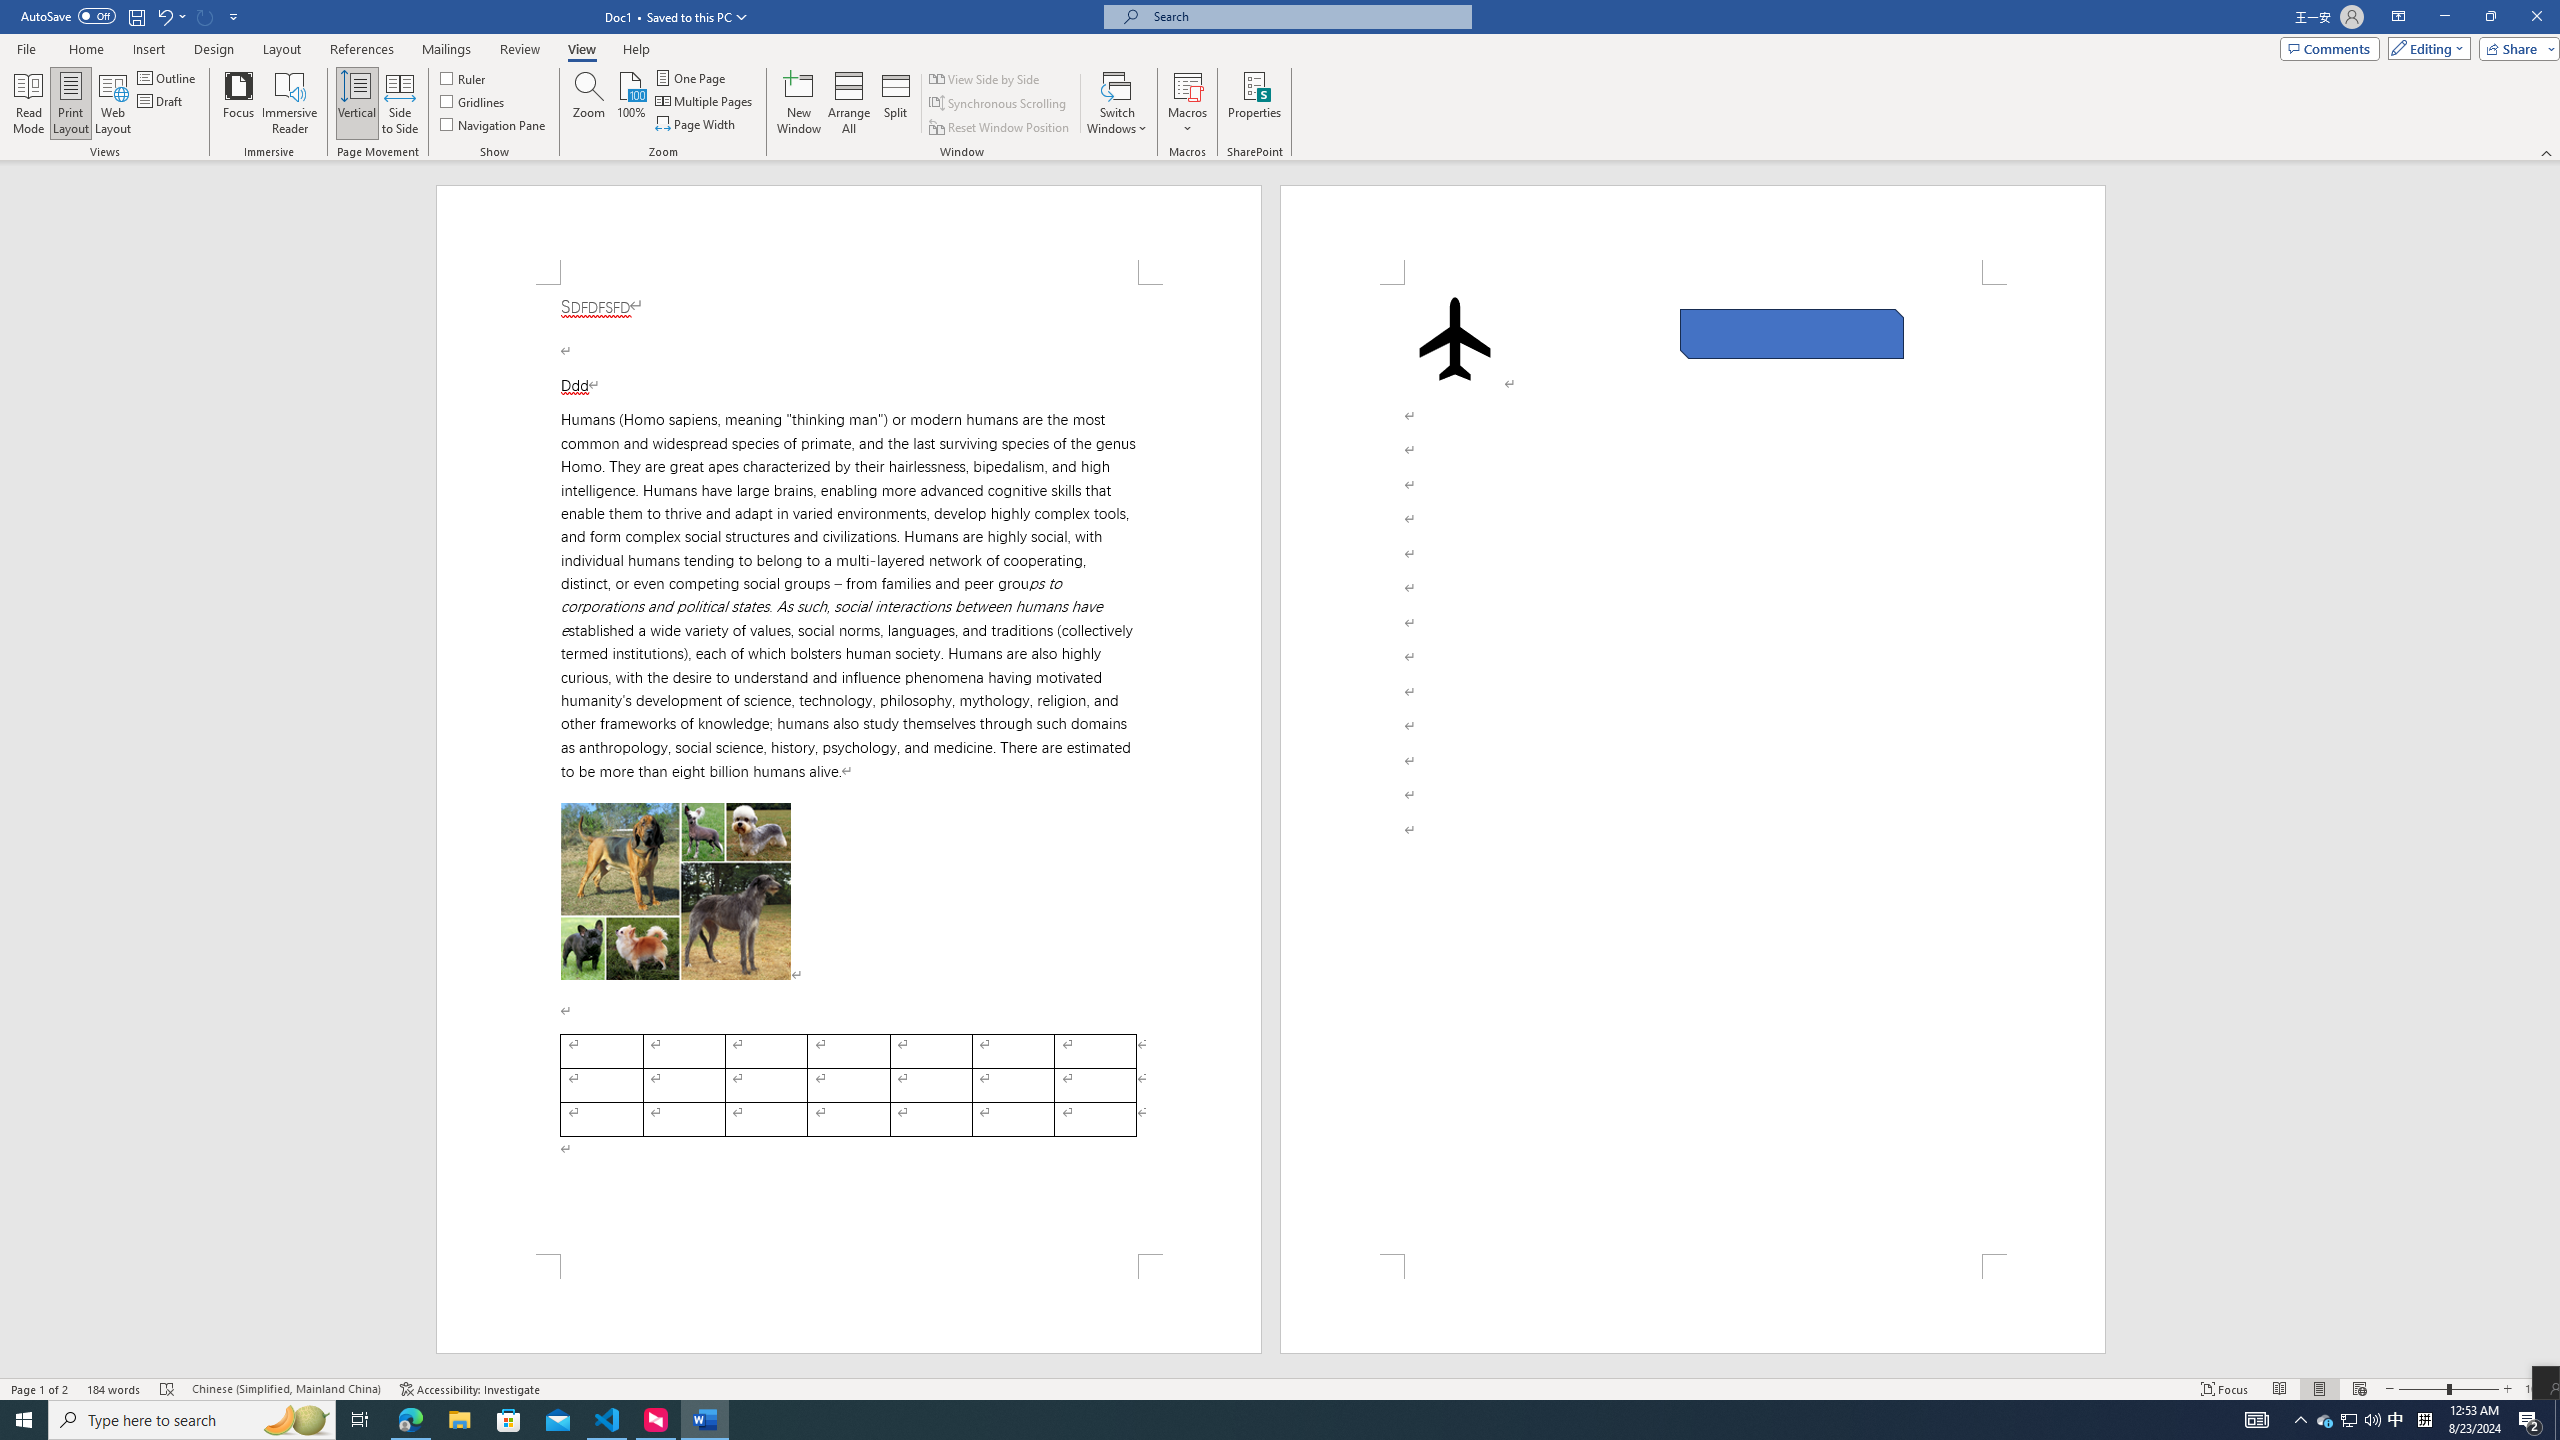 The width and height of the screenshot is (2560, 1440). What do you see at coordinates (112, 103) in the screenshot?
I see `Web Layout` at bounding box center [112, 103].